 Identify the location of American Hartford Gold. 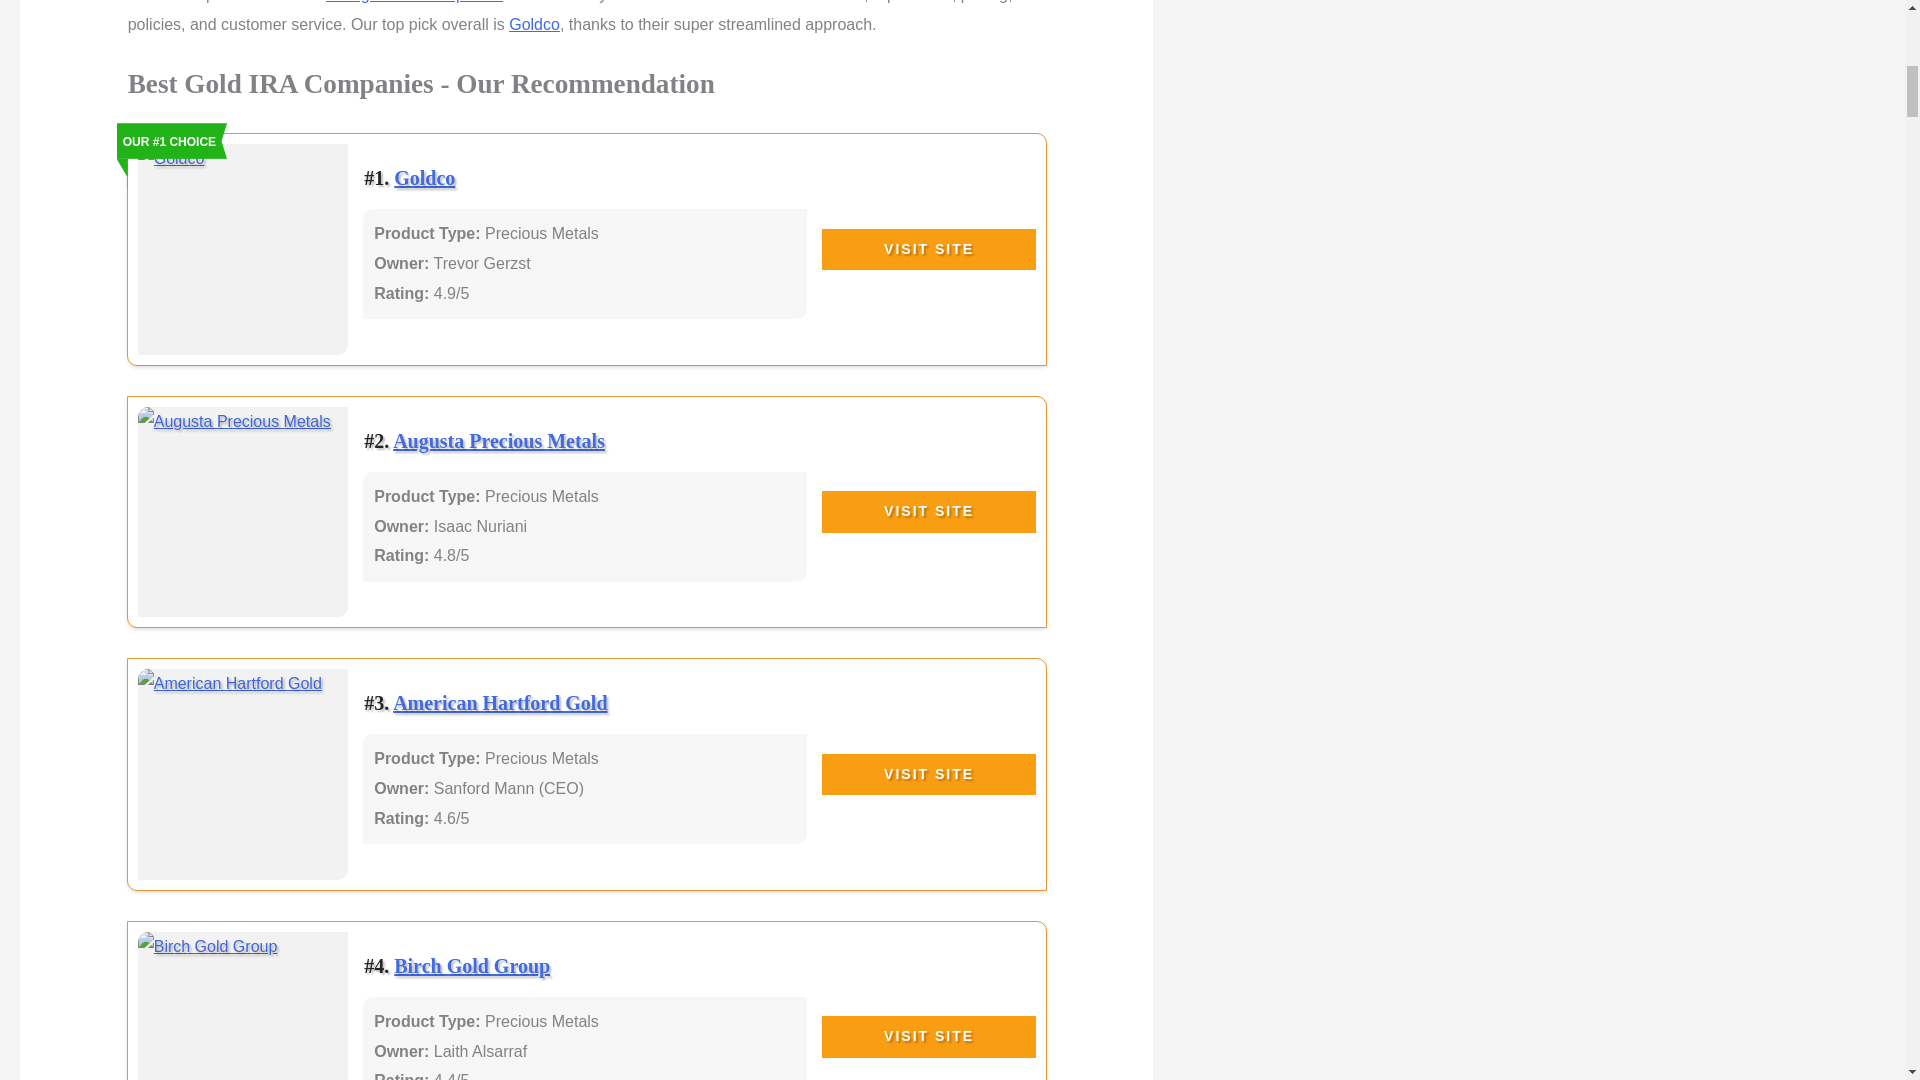
(244, 774).